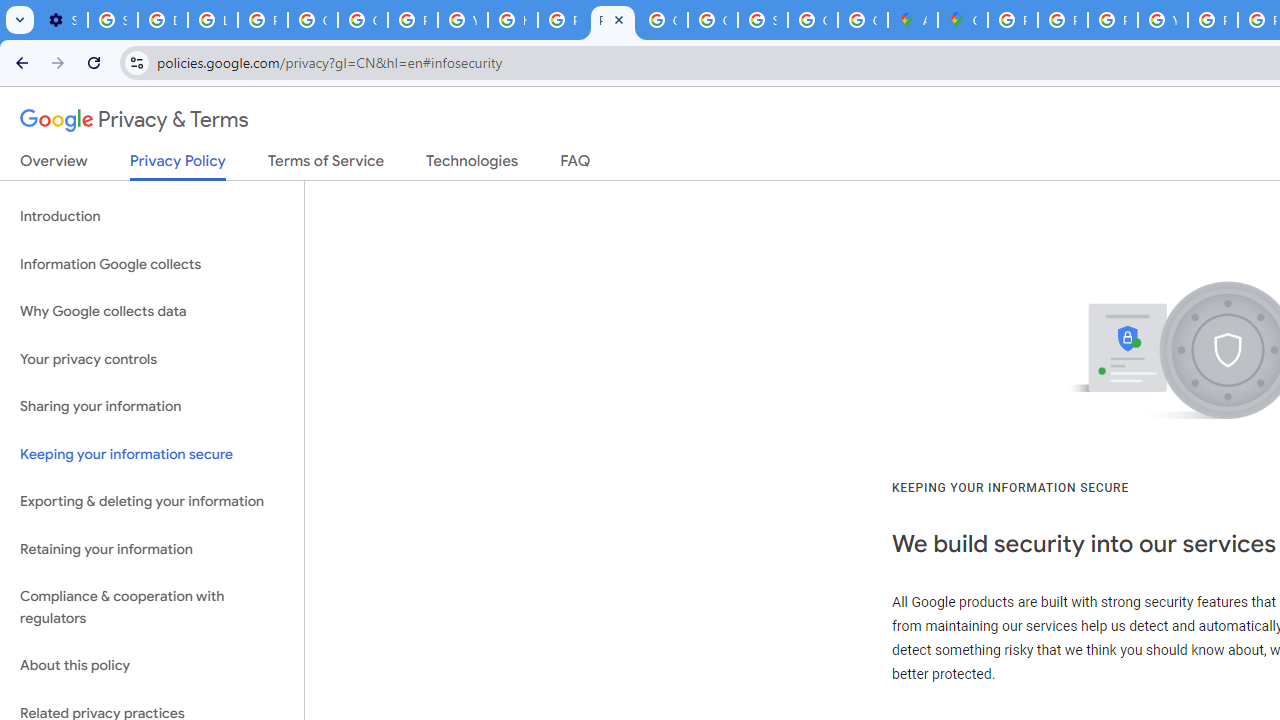  I want to click on Why Google collects data, so click(152, 312).